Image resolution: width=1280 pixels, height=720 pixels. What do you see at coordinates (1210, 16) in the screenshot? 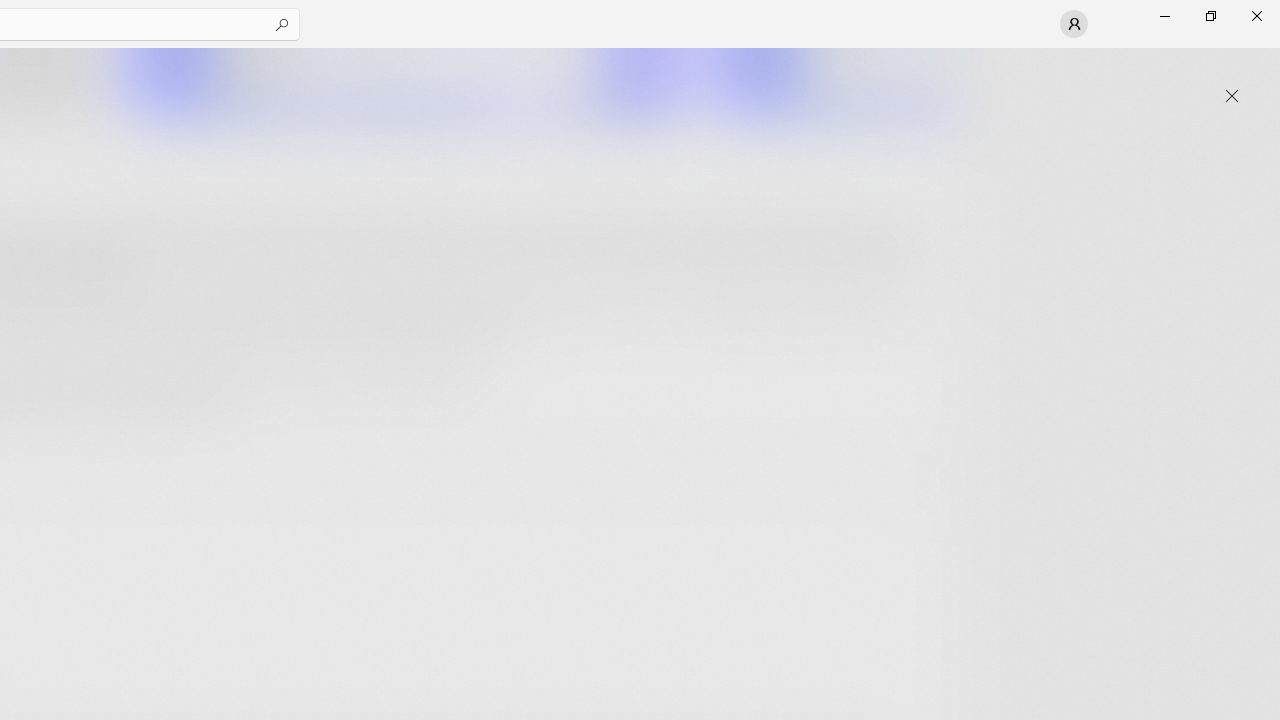
I see `Restore Microsoft Store` at bounding box center [1210, 16].